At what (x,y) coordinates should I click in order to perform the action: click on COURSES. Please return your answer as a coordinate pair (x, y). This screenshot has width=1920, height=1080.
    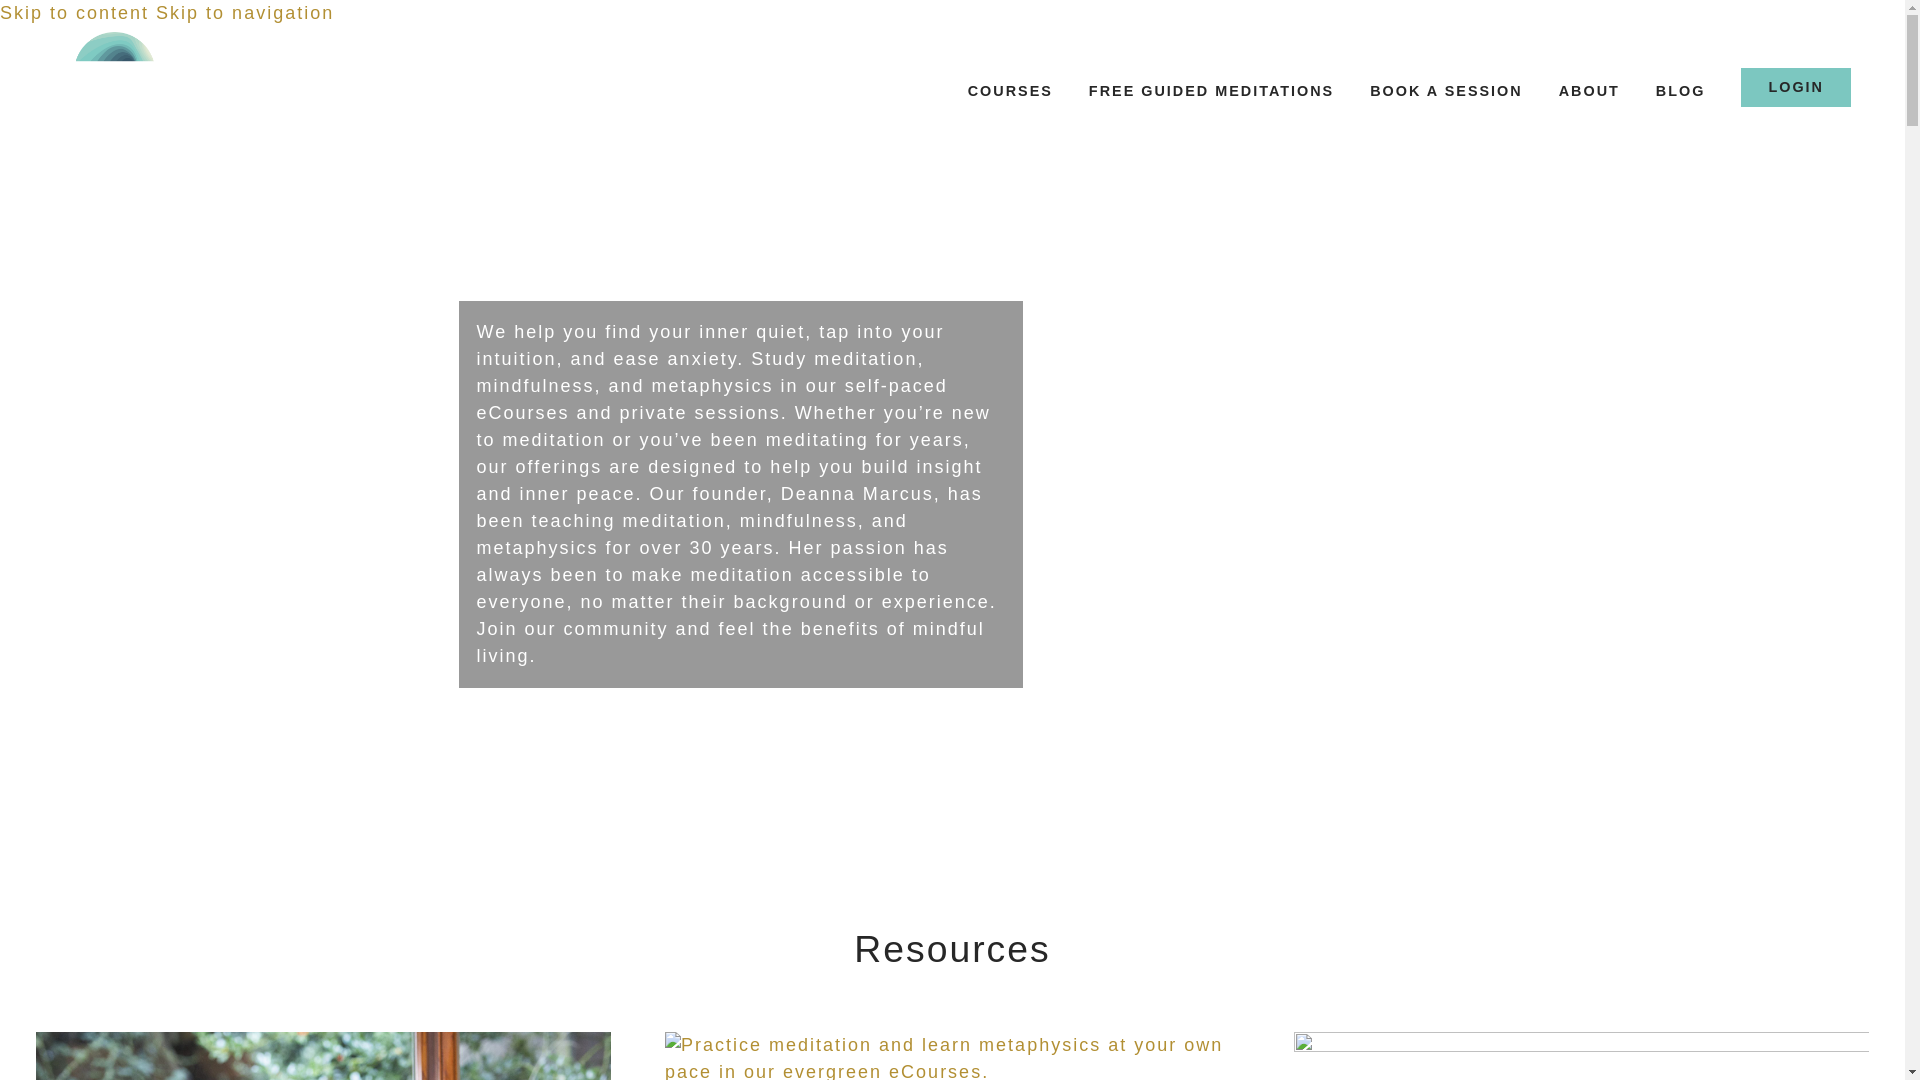
    Looking at the image, I should click on (1010, 92).